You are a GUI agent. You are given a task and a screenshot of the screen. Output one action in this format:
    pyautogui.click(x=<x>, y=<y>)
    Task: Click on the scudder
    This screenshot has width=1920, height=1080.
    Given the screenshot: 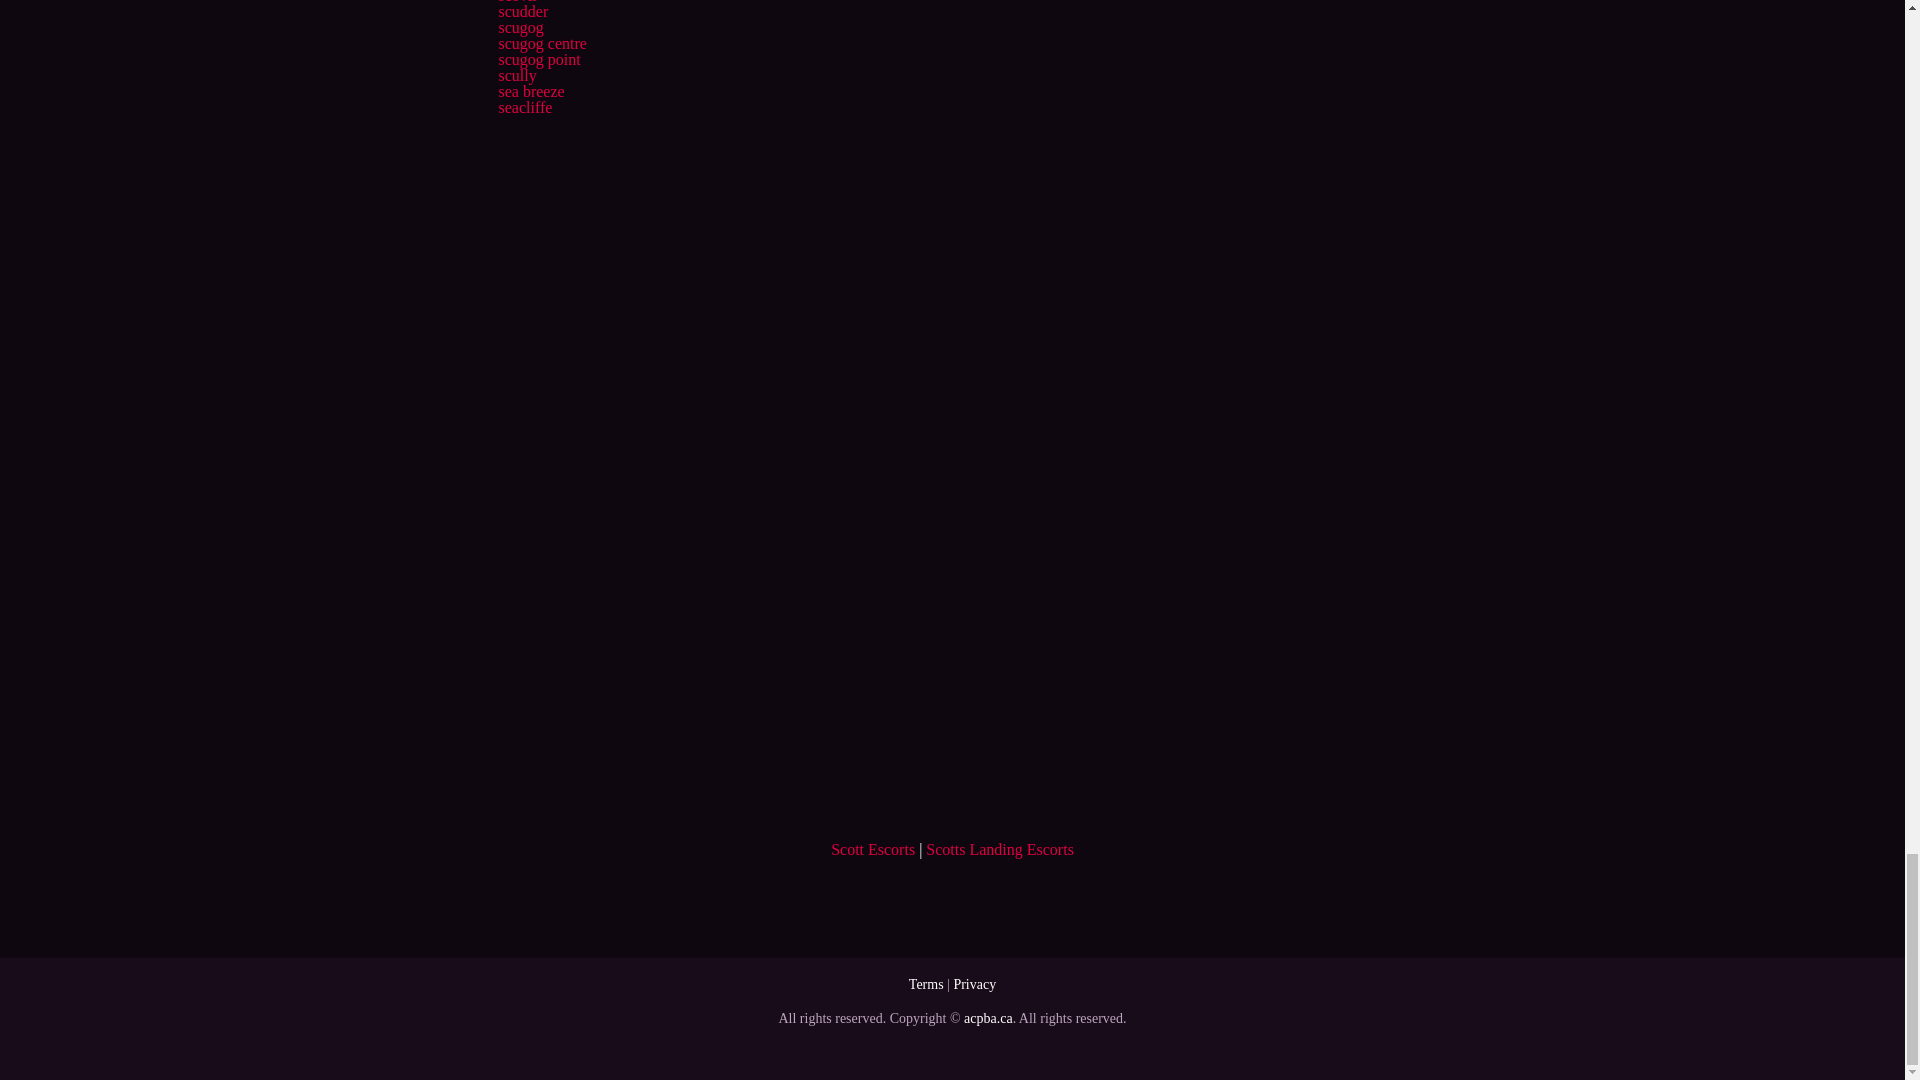 What is the action you would take?
    pyautogui.click(x=522, y=12)
    